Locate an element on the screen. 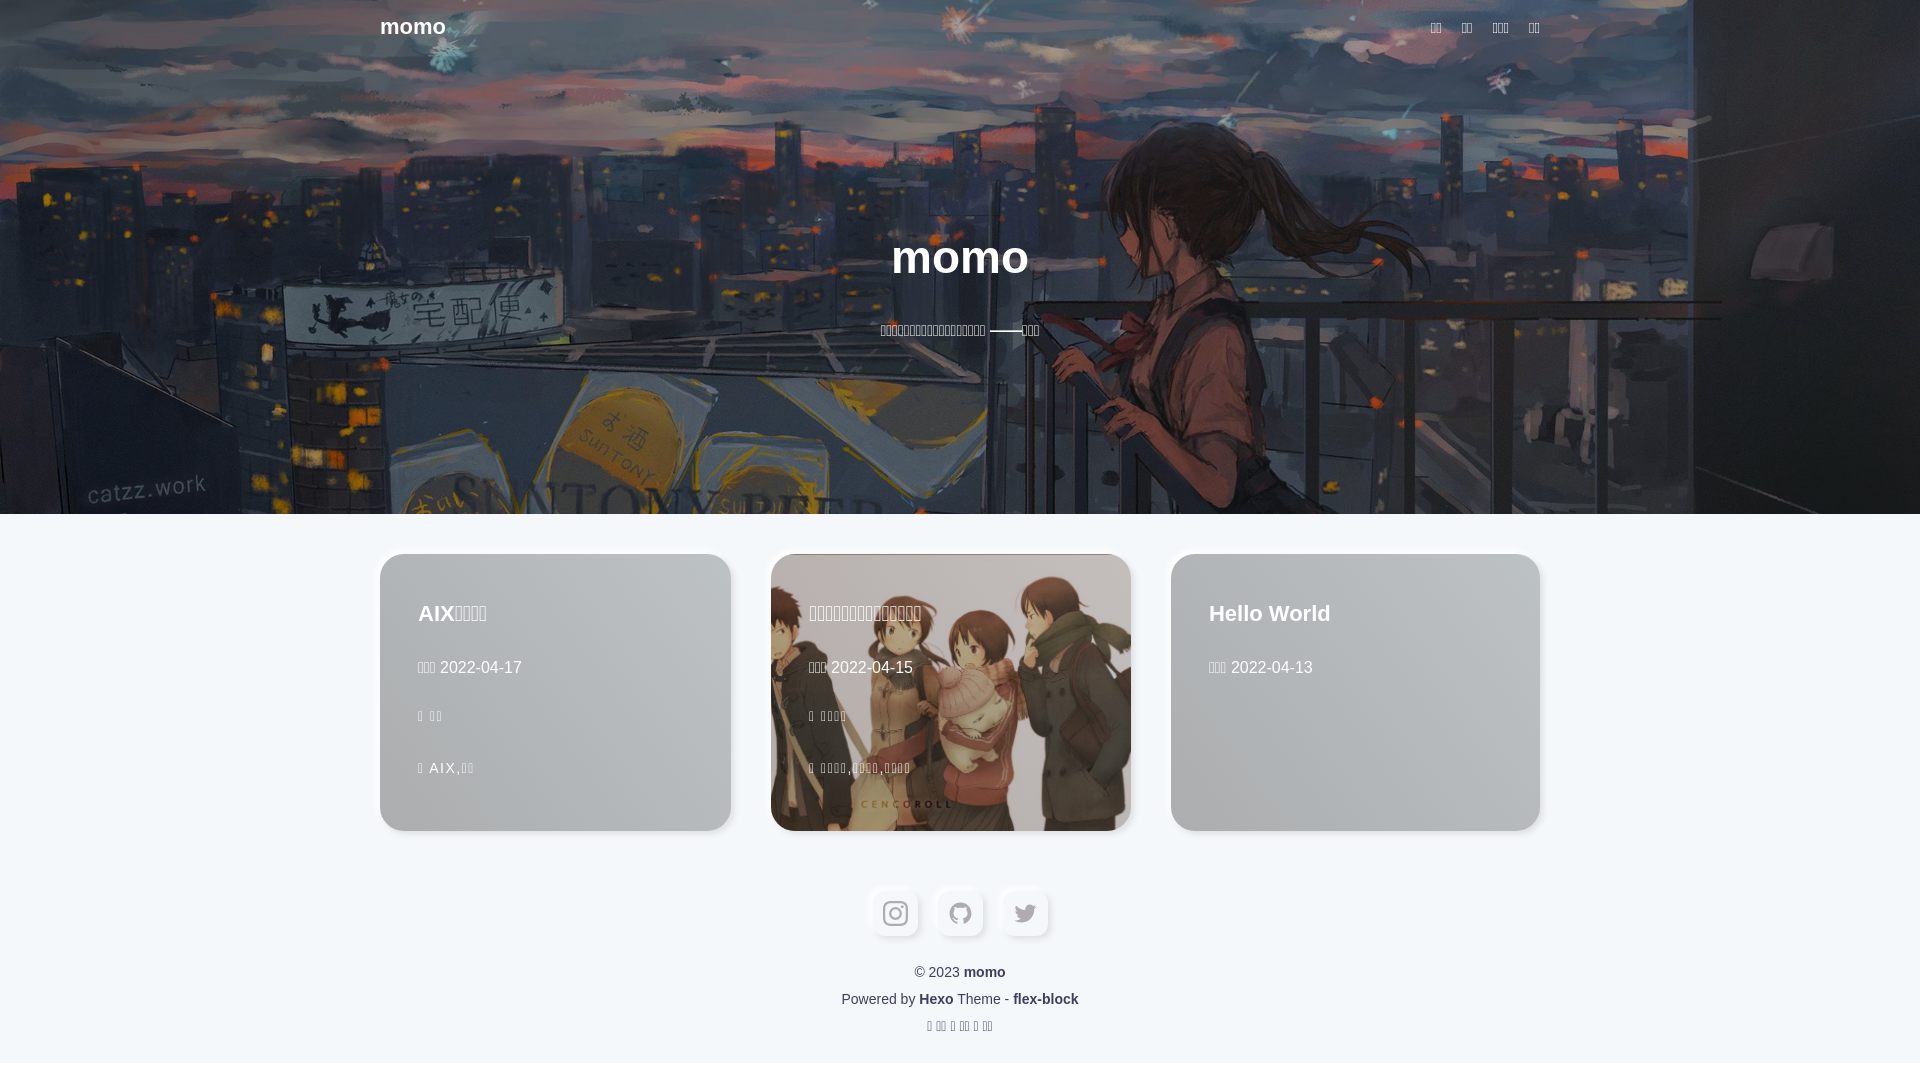 The image size is (1920, 1080). momo is located at coordinates (520, 27).